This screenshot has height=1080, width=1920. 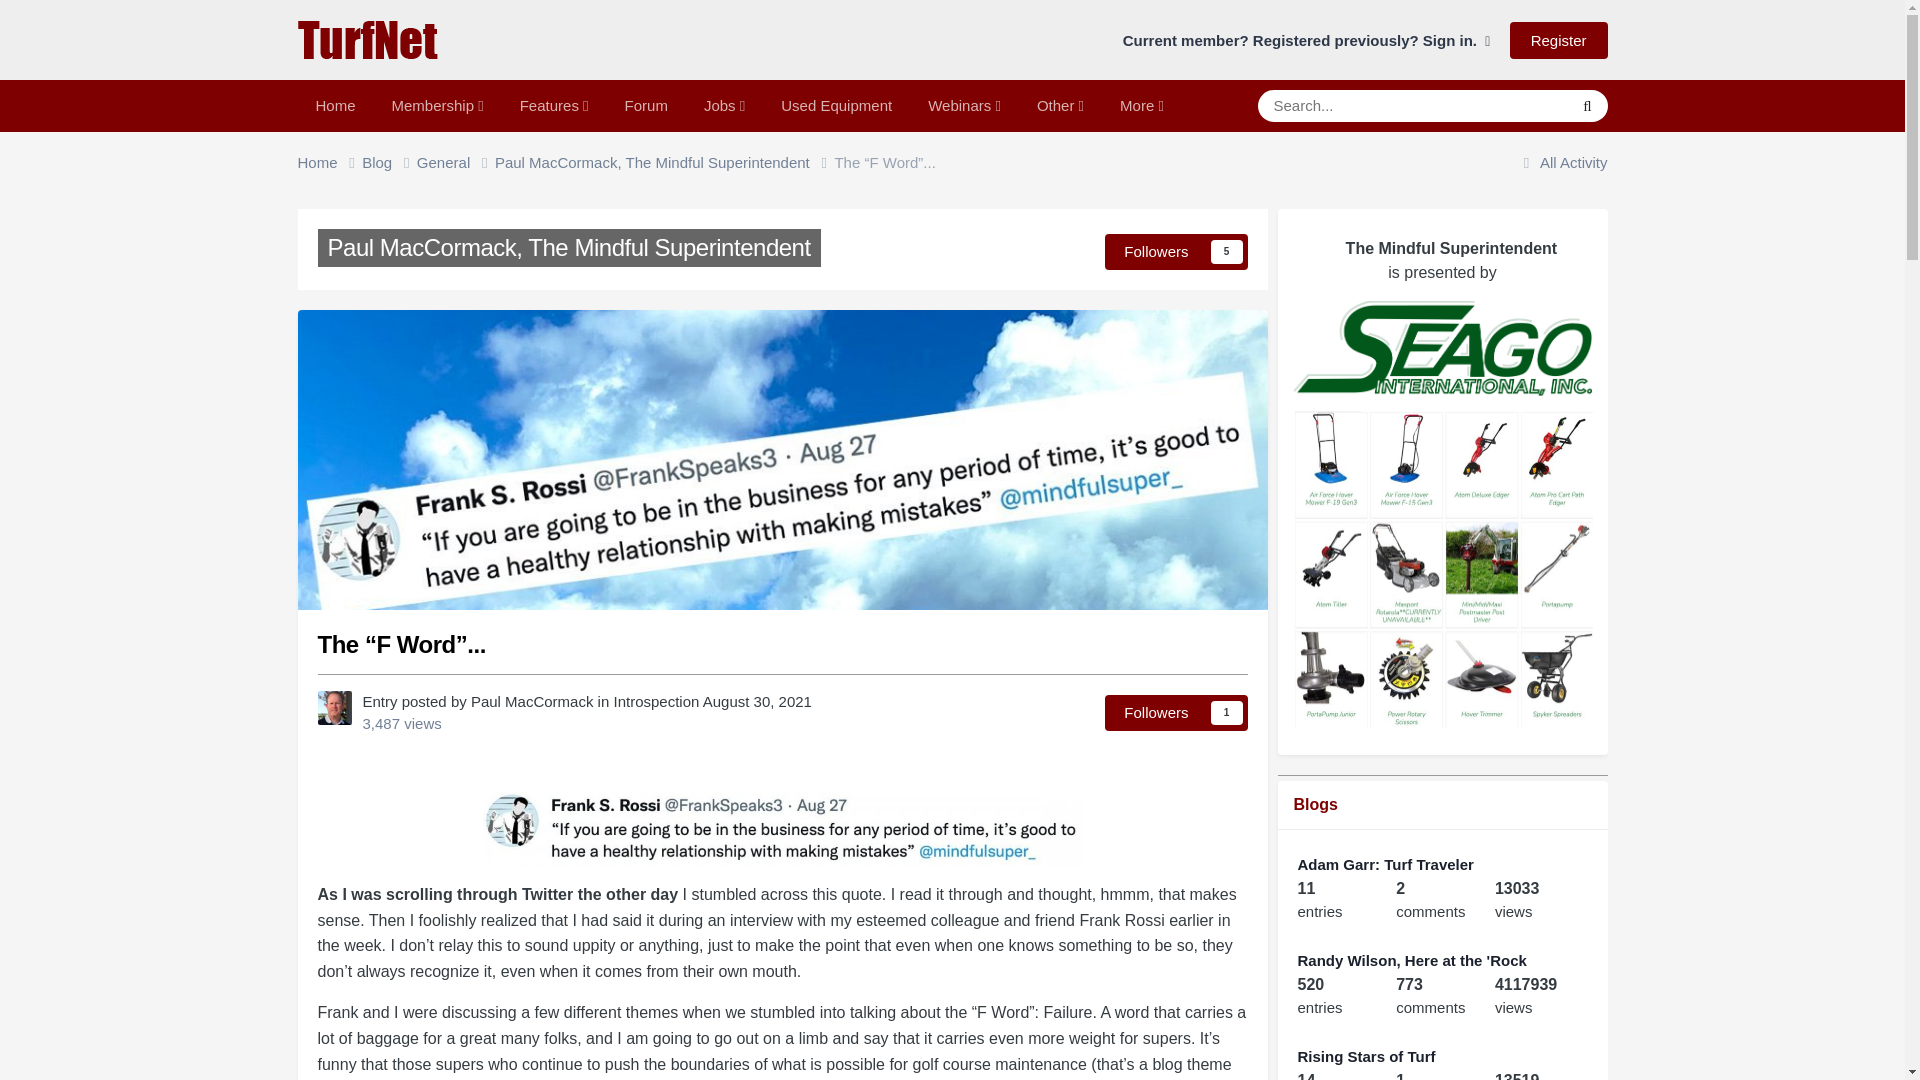 What do you see at coordinates (336, 105) in the screenshot?
I see `Home` at bounding box center [336, 105].